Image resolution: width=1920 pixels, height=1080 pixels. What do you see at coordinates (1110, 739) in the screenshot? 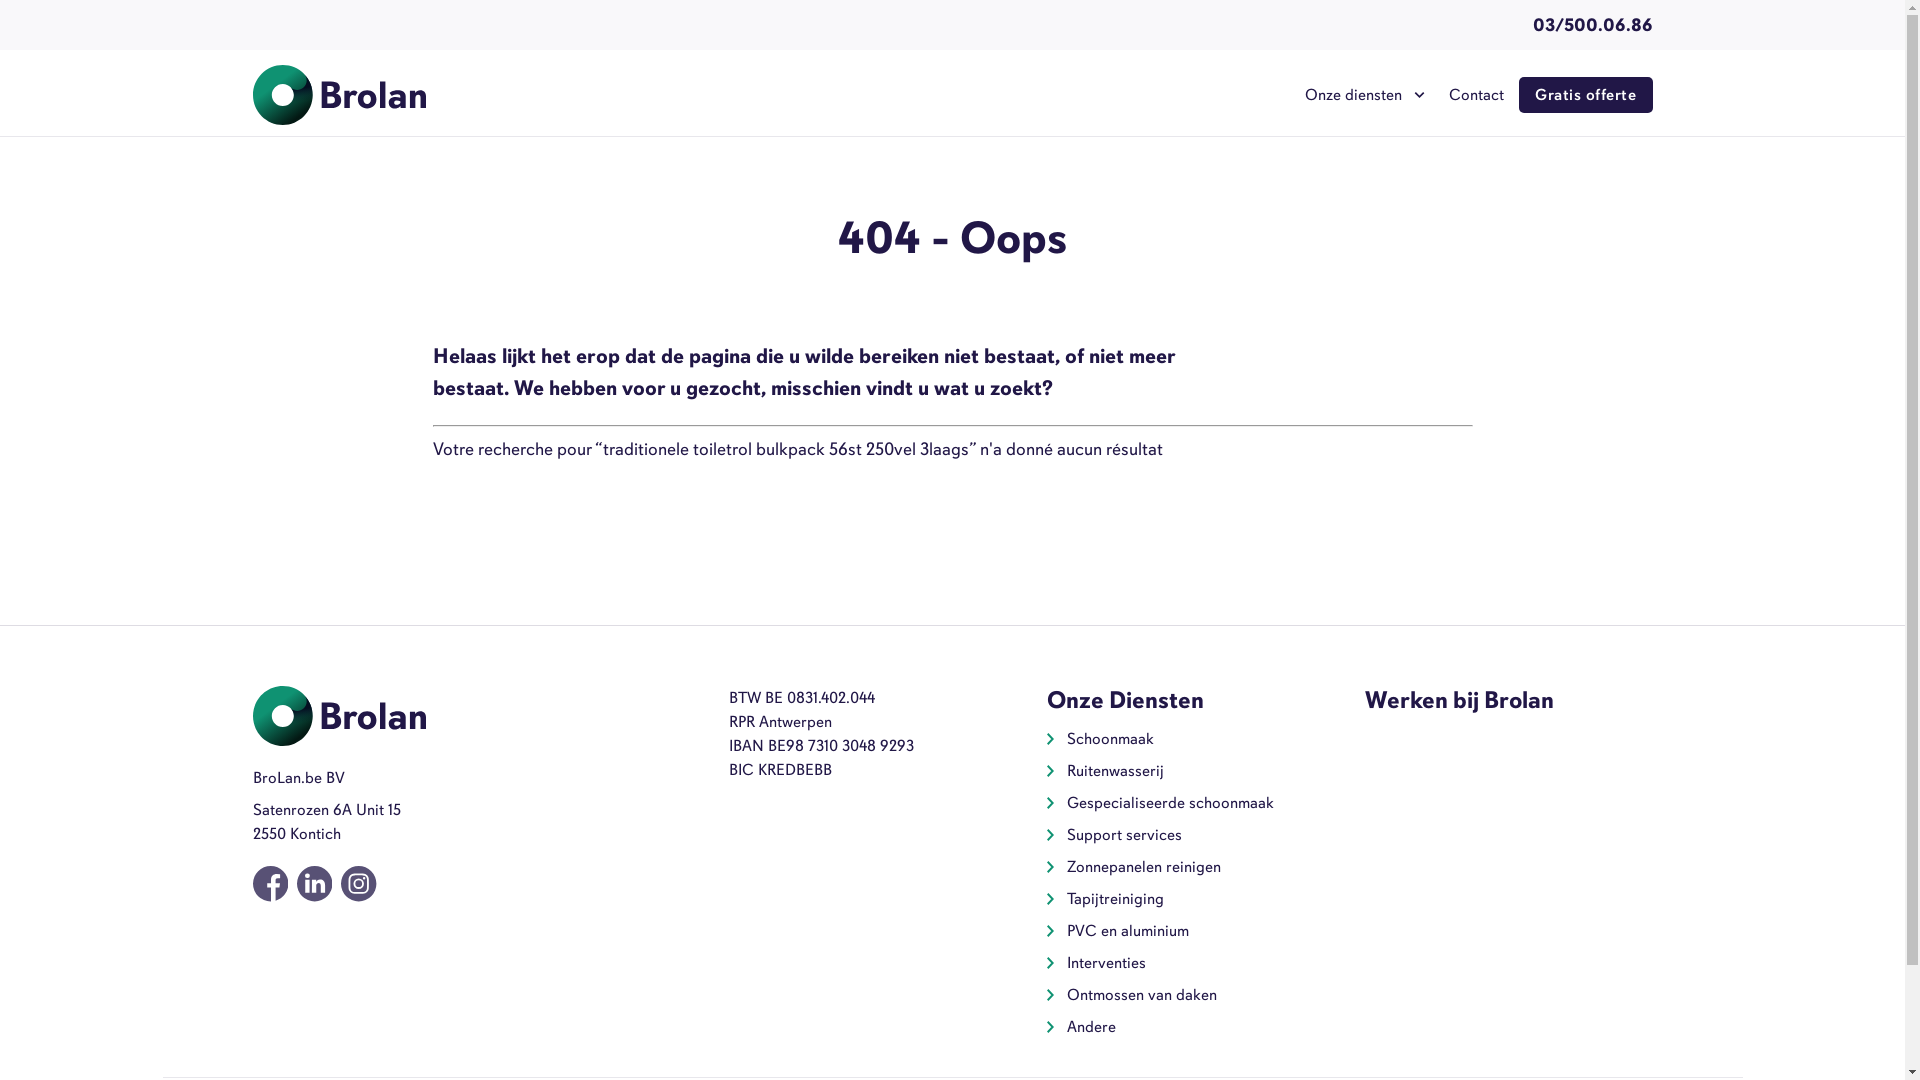
I see `Schoonmaak` at bounding box center [1110, 739].